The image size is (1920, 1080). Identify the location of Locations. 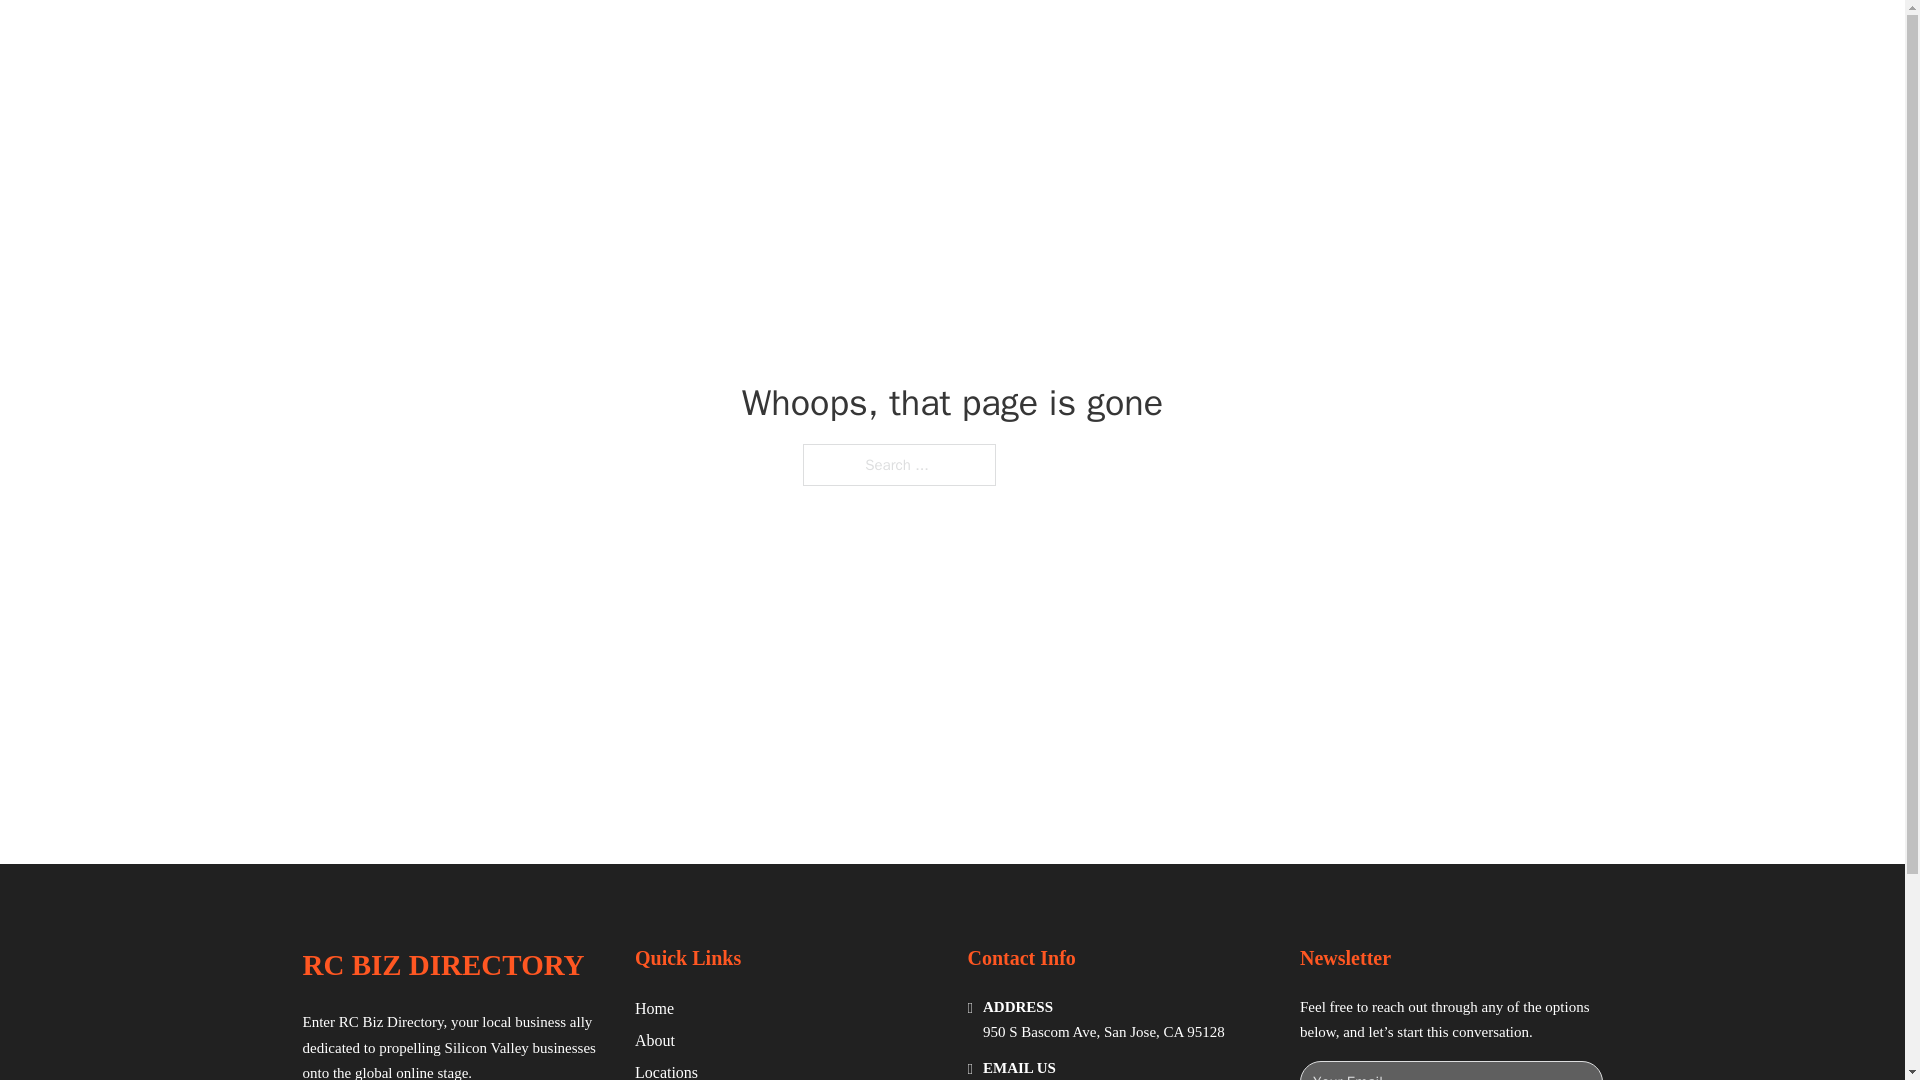
(666, 1070).